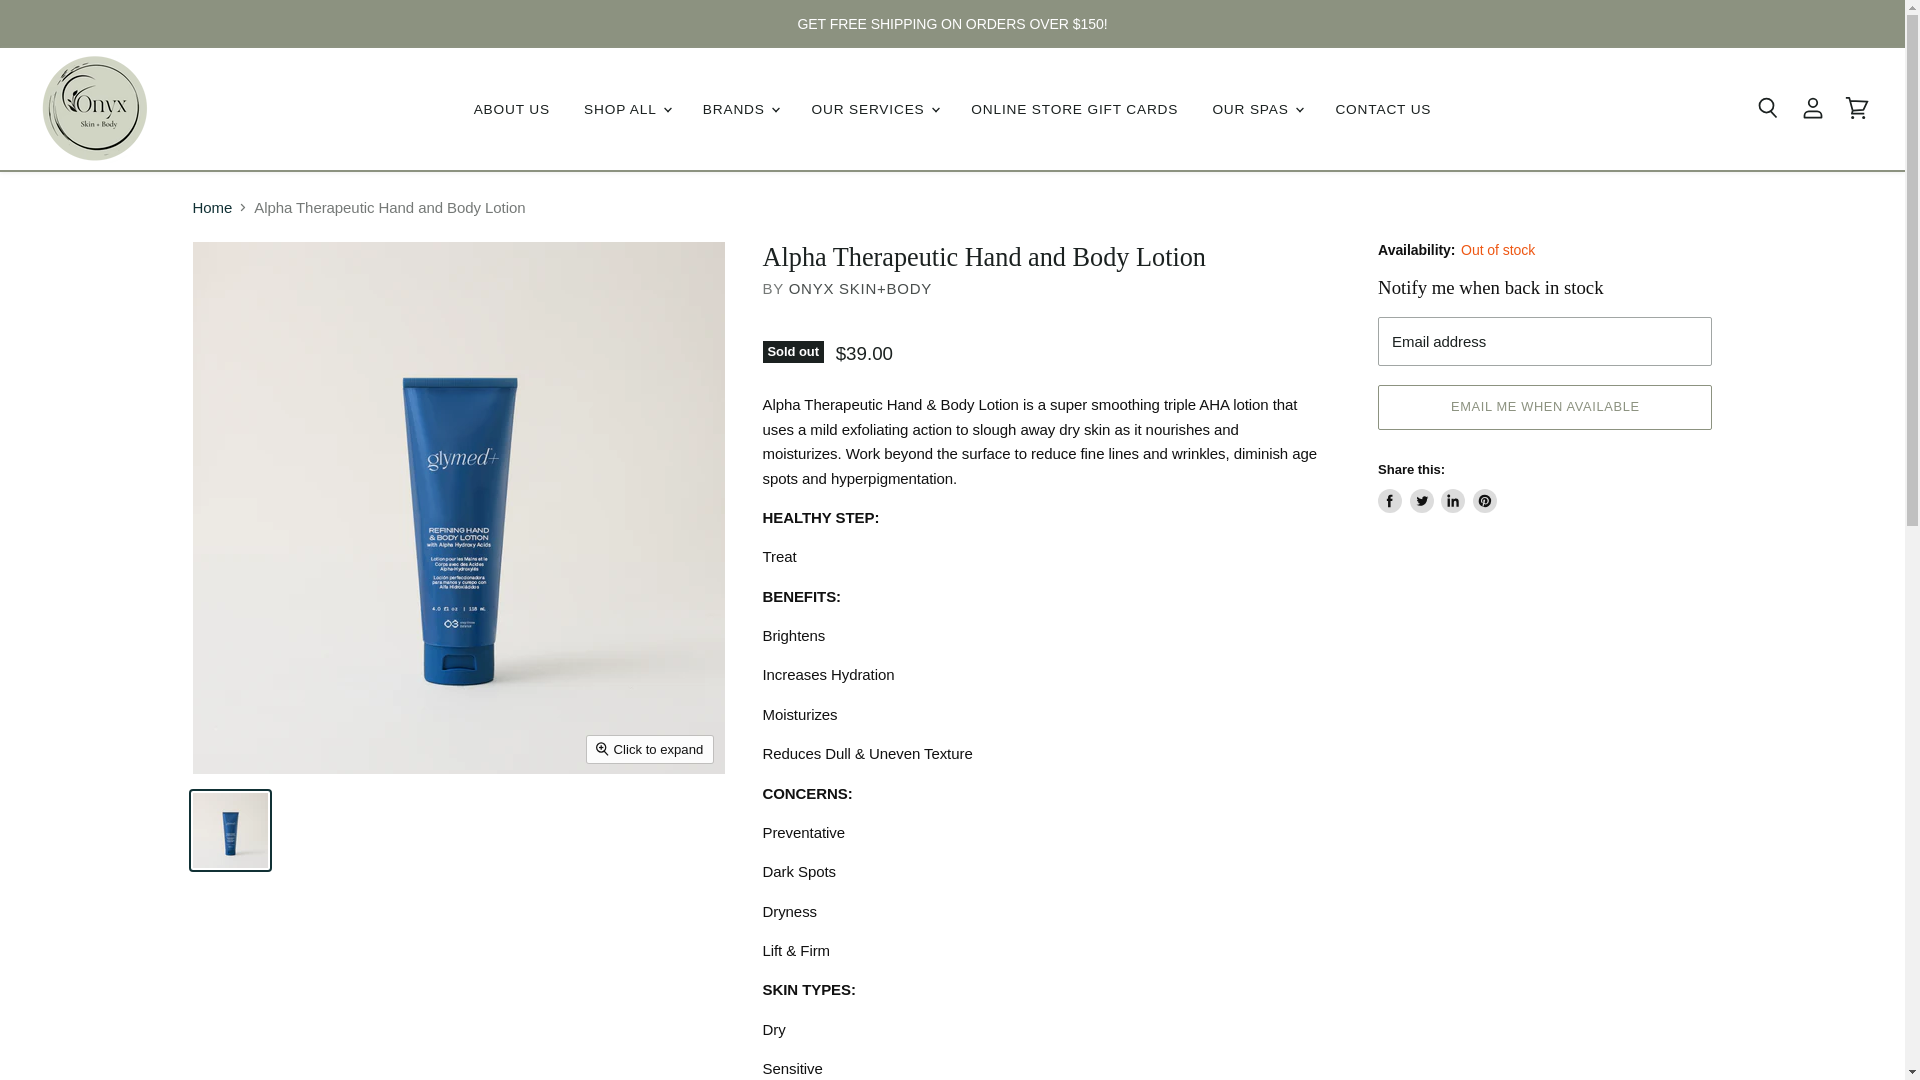 Image resolution: width=1920 pixels, height=1080 pixels. What do you see at coordinates (511, 108) in the screenshot?
I see `ABOUT US` at bounding box center [511, 108].